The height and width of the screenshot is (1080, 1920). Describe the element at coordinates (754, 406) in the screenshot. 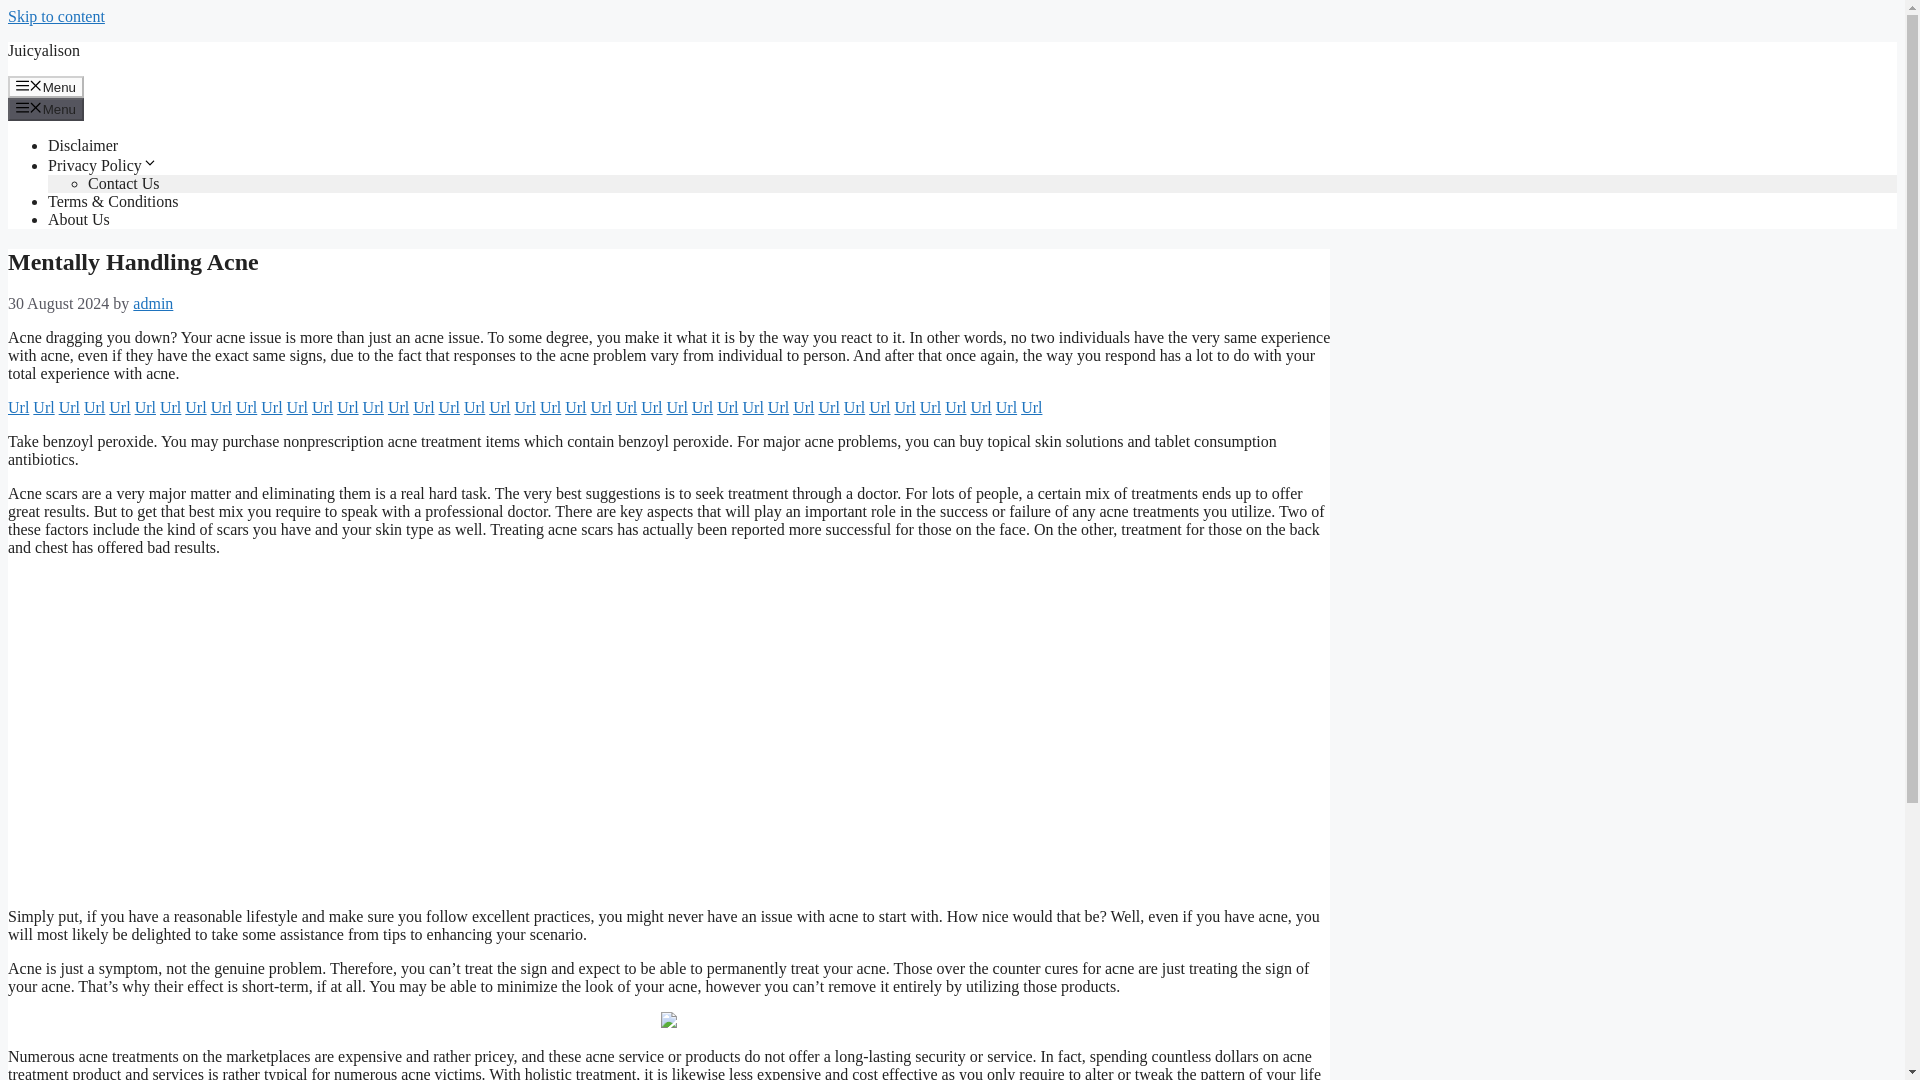

I see `Url` at that location.